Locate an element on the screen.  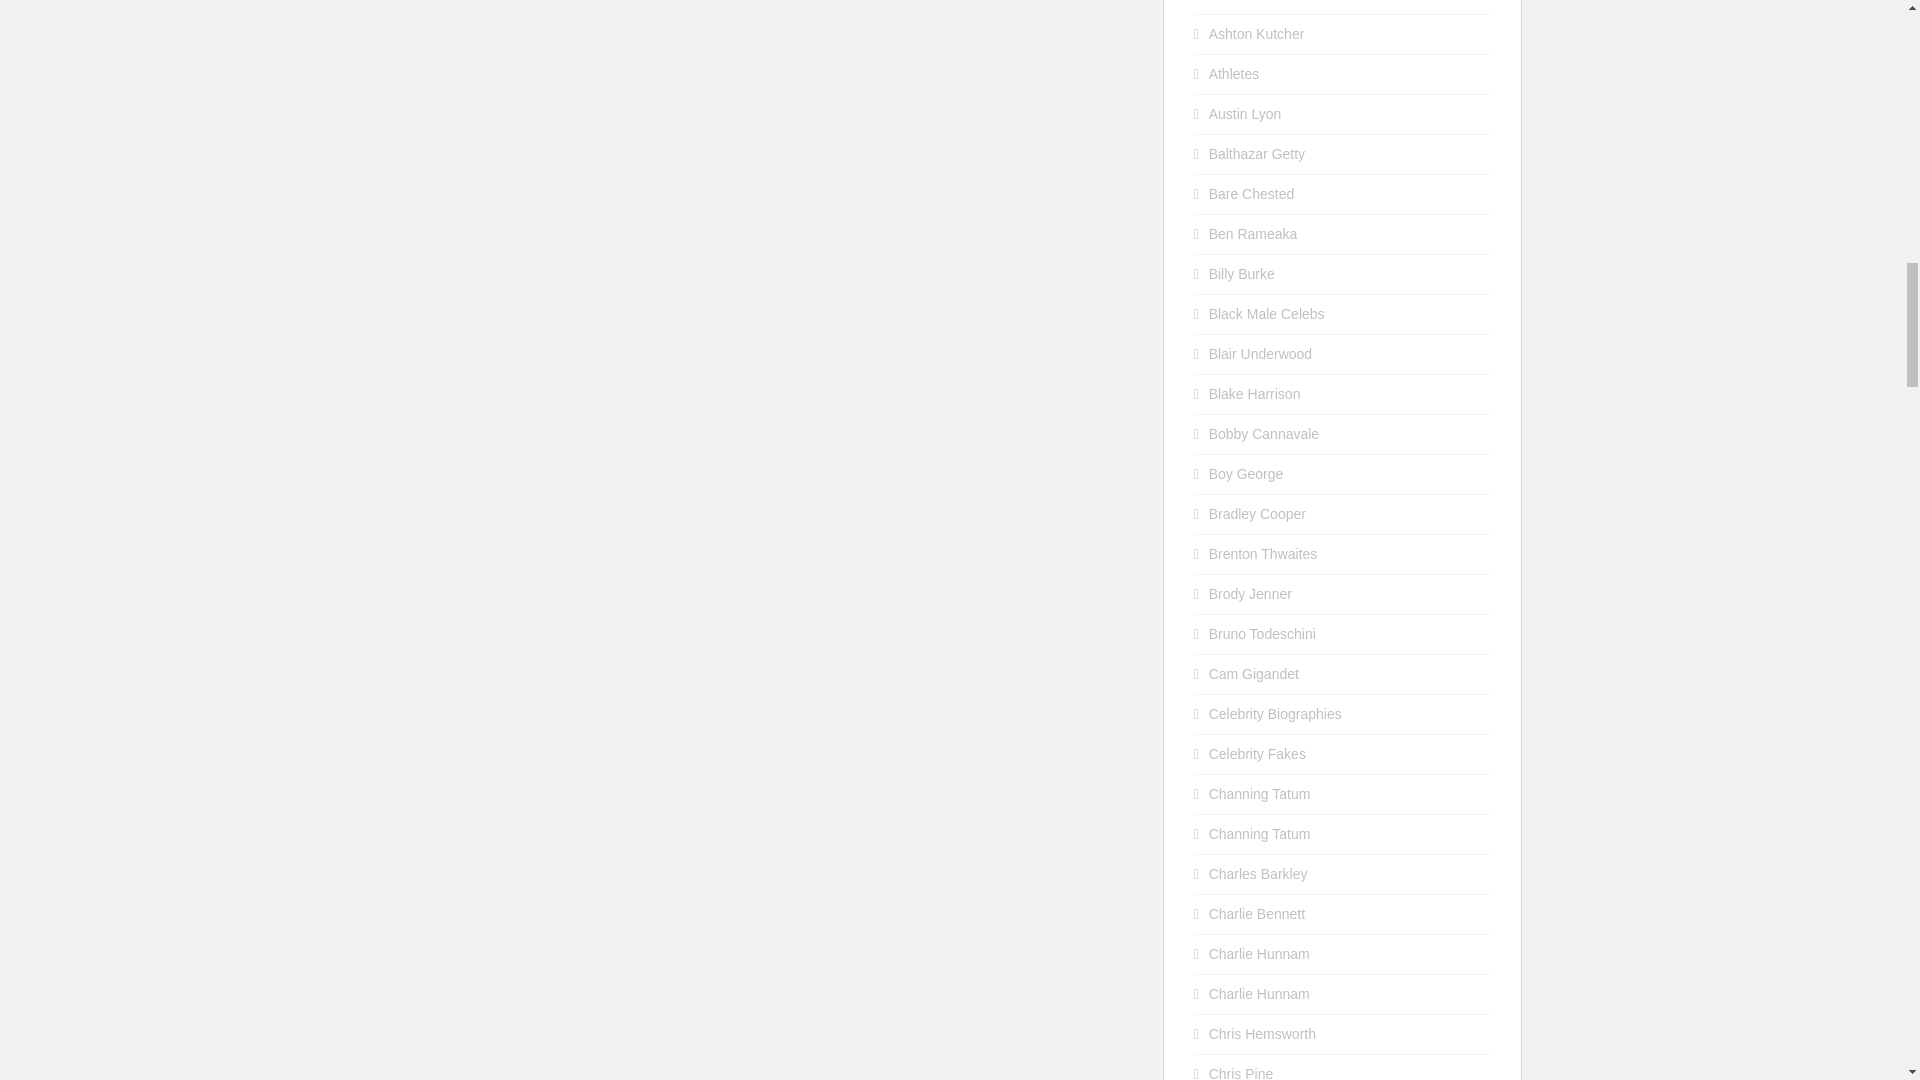
Bare Chested is located at coordinates (1252, 193).